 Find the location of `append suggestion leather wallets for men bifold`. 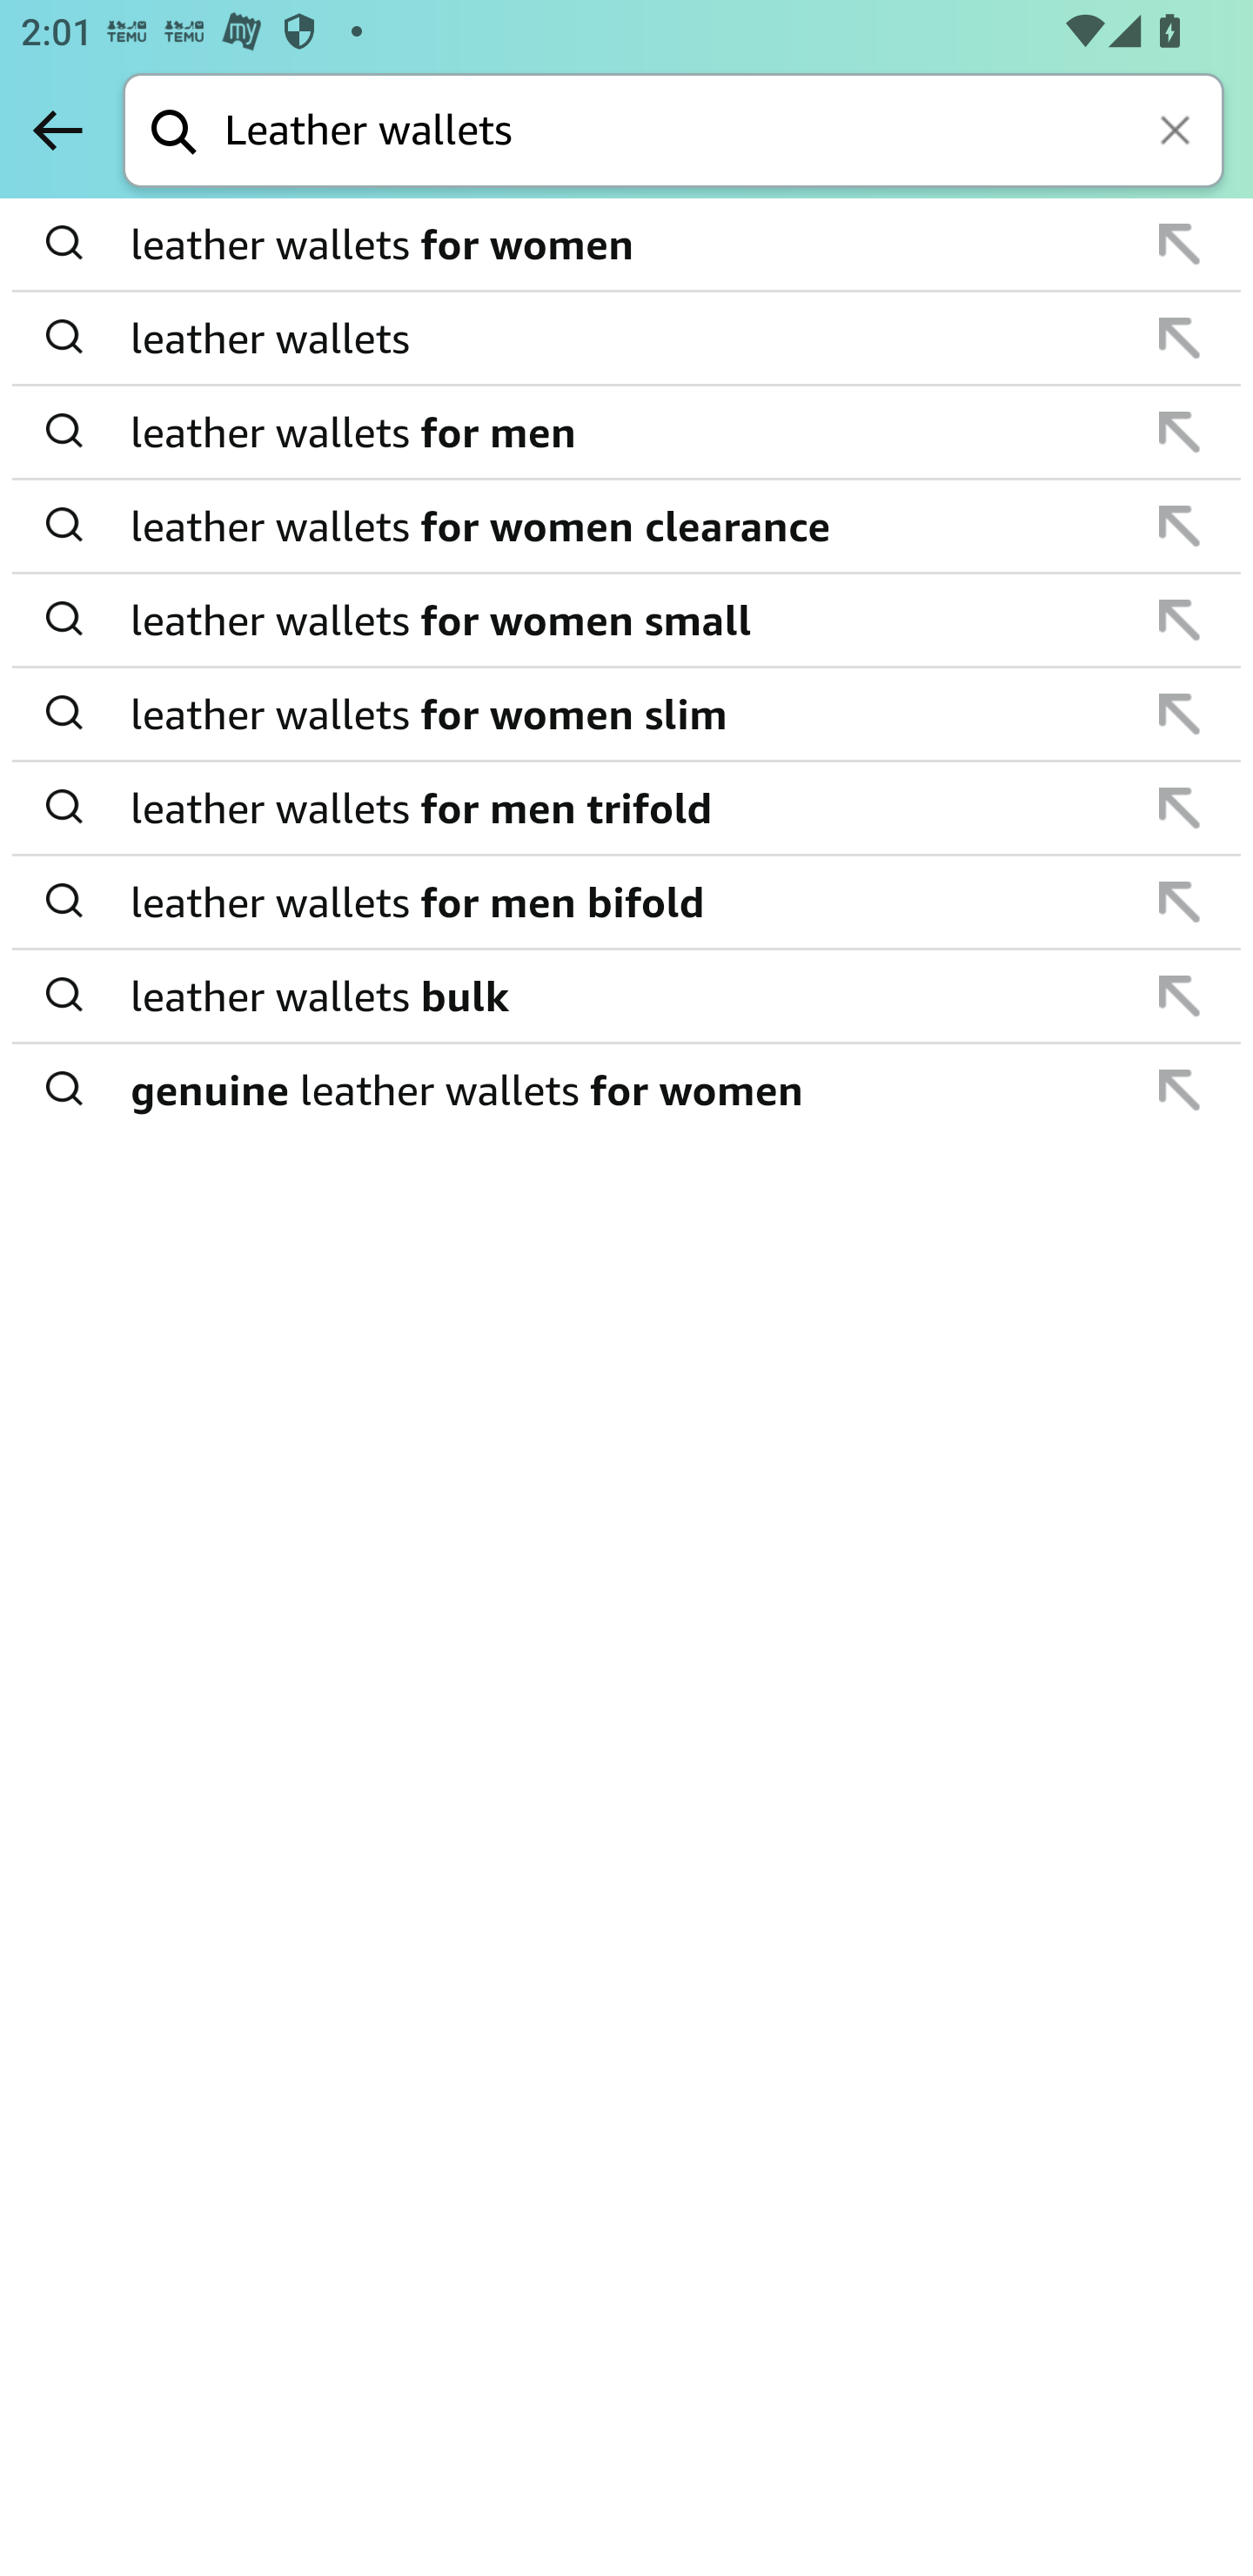

append suggestion leather wallets for men bifold is located at coordinates (626, 902).